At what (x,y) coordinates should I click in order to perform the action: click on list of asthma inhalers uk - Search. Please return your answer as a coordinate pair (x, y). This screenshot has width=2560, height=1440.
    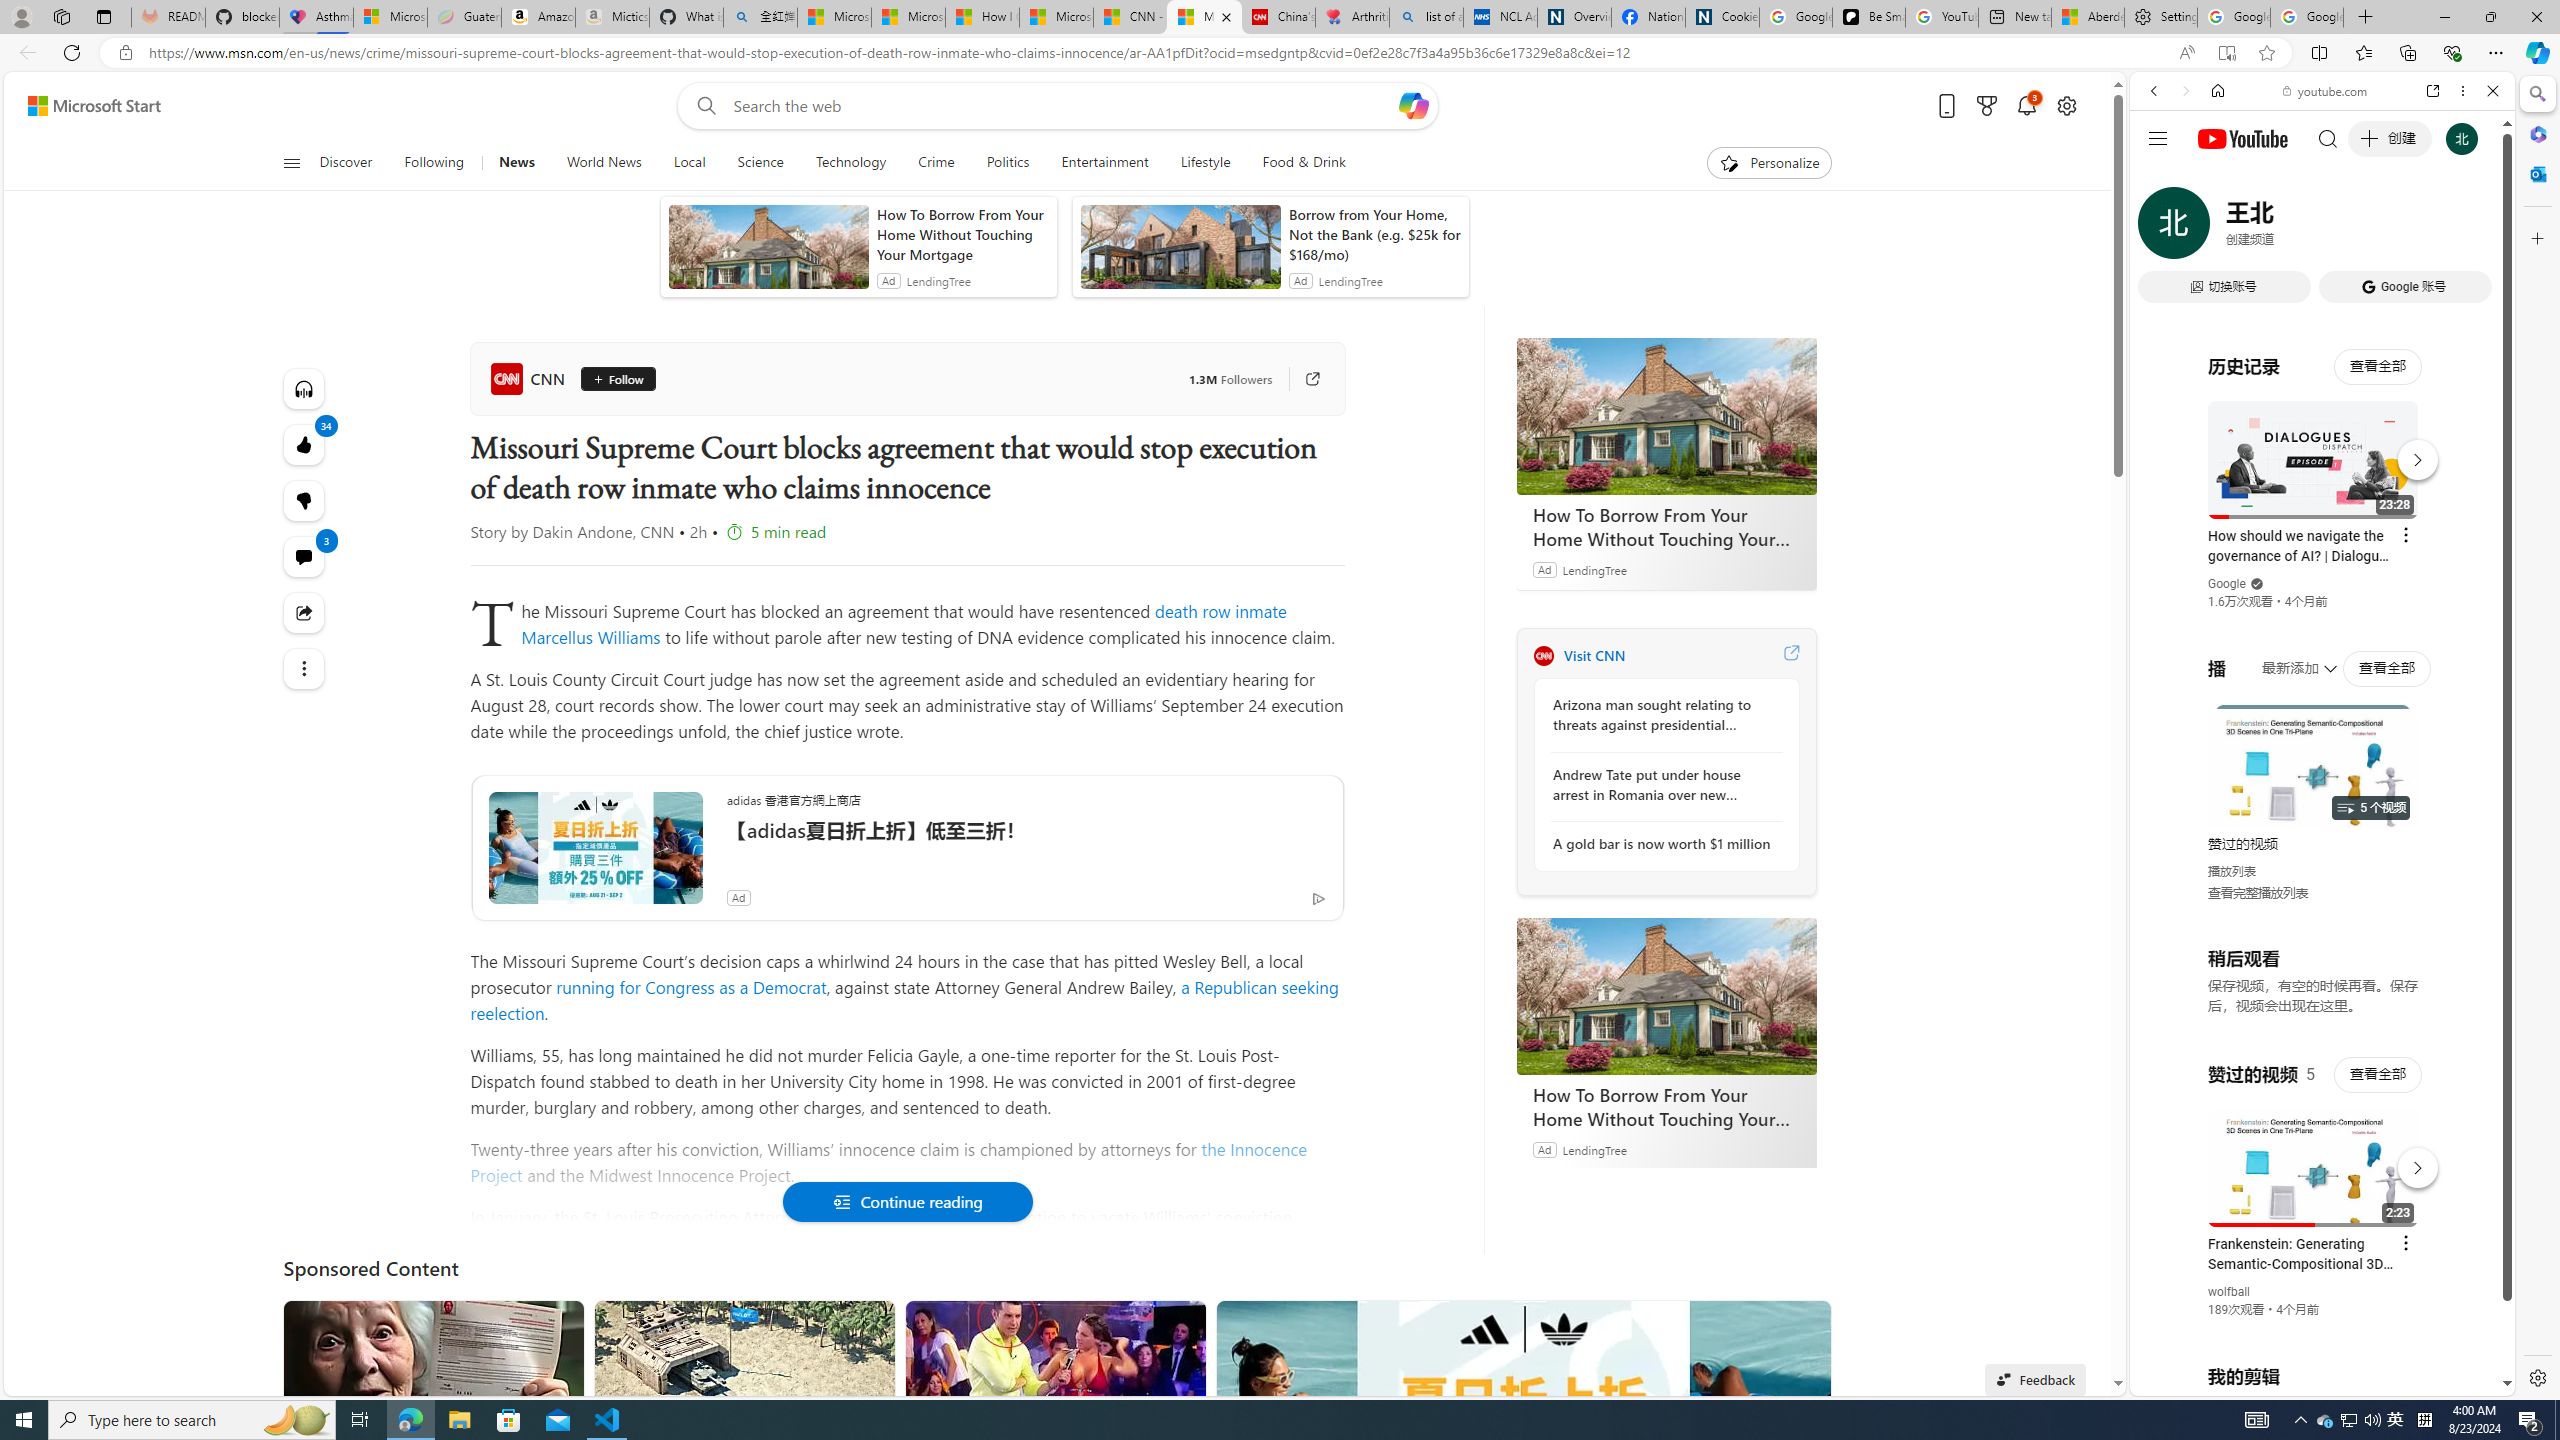
    Looking at the image, I should click on (1426, 17).